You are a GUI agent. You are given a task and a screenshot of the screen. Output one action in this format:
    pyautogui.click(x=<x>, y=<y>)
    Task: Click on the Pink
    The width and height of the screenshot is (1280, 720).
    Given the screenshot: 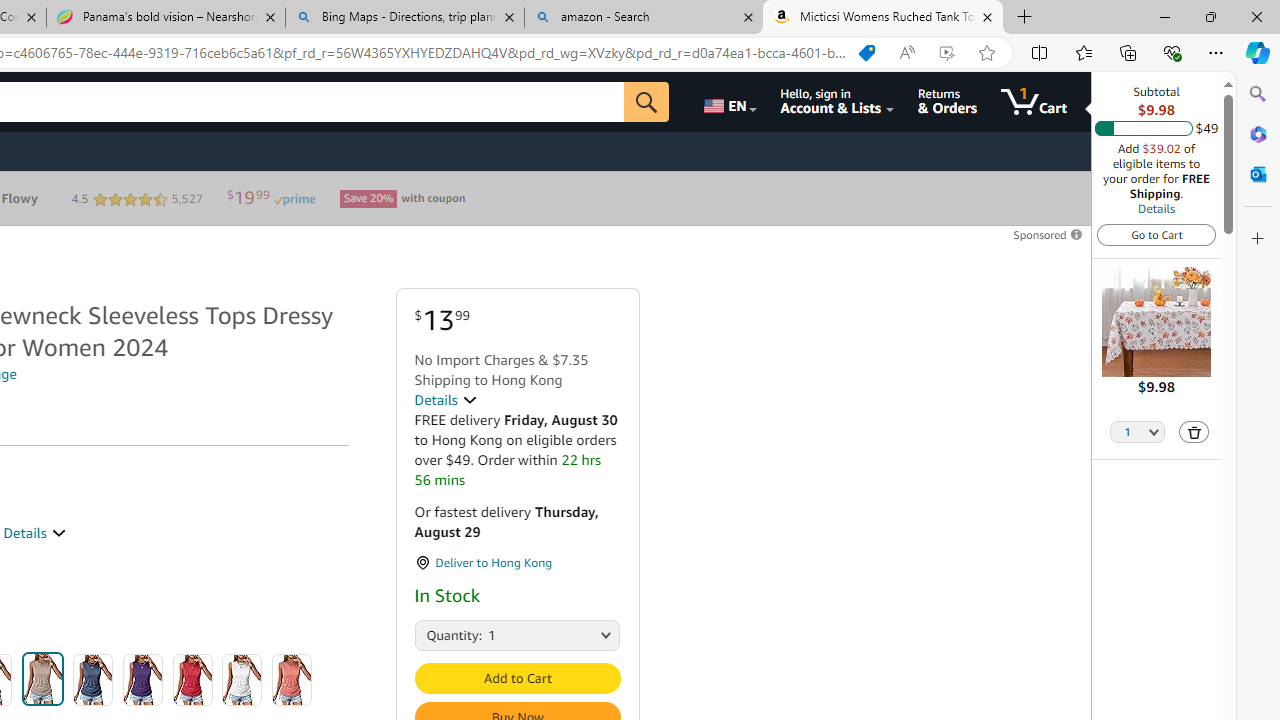 What is the action you would take?
    pyautogui.click(x=292, y=680)
    